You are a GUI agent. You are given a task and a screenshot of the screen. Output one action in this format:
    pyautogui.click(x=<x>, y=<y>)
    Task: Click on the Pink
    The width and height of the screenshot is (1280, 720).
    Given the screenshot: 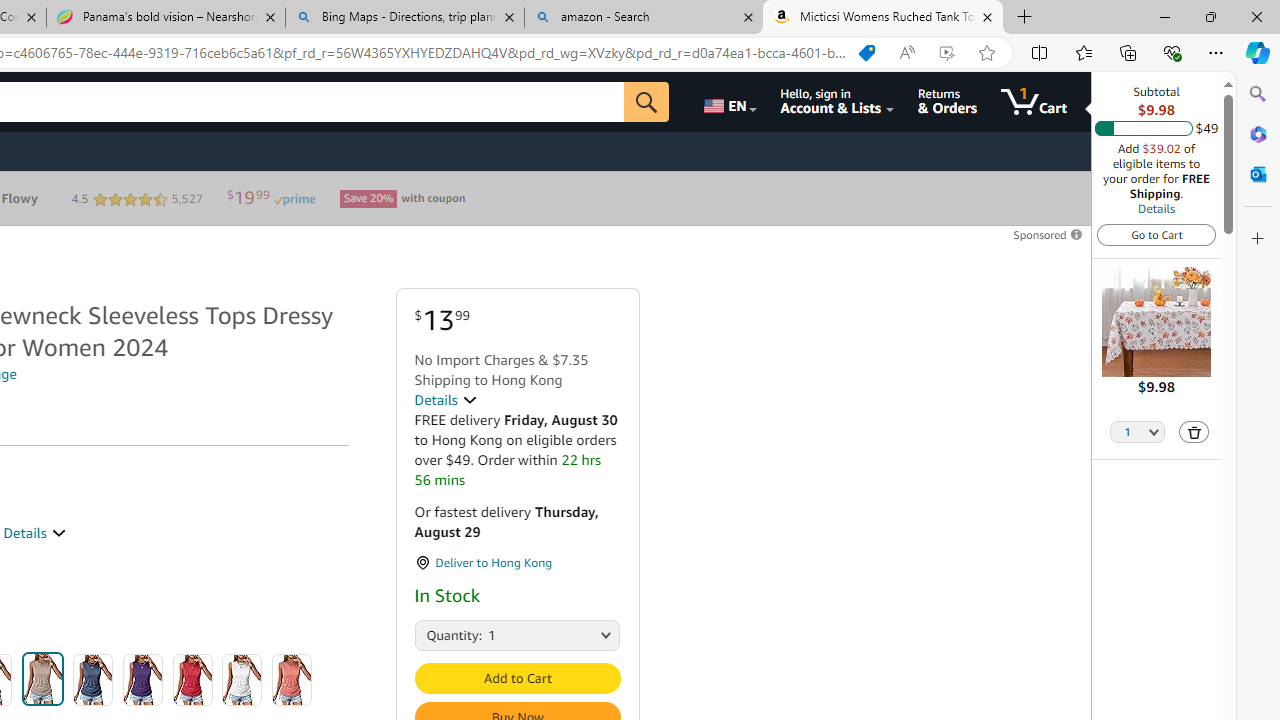 What is the action you would take?
    pyautogui.click(x=292, y=680)
    